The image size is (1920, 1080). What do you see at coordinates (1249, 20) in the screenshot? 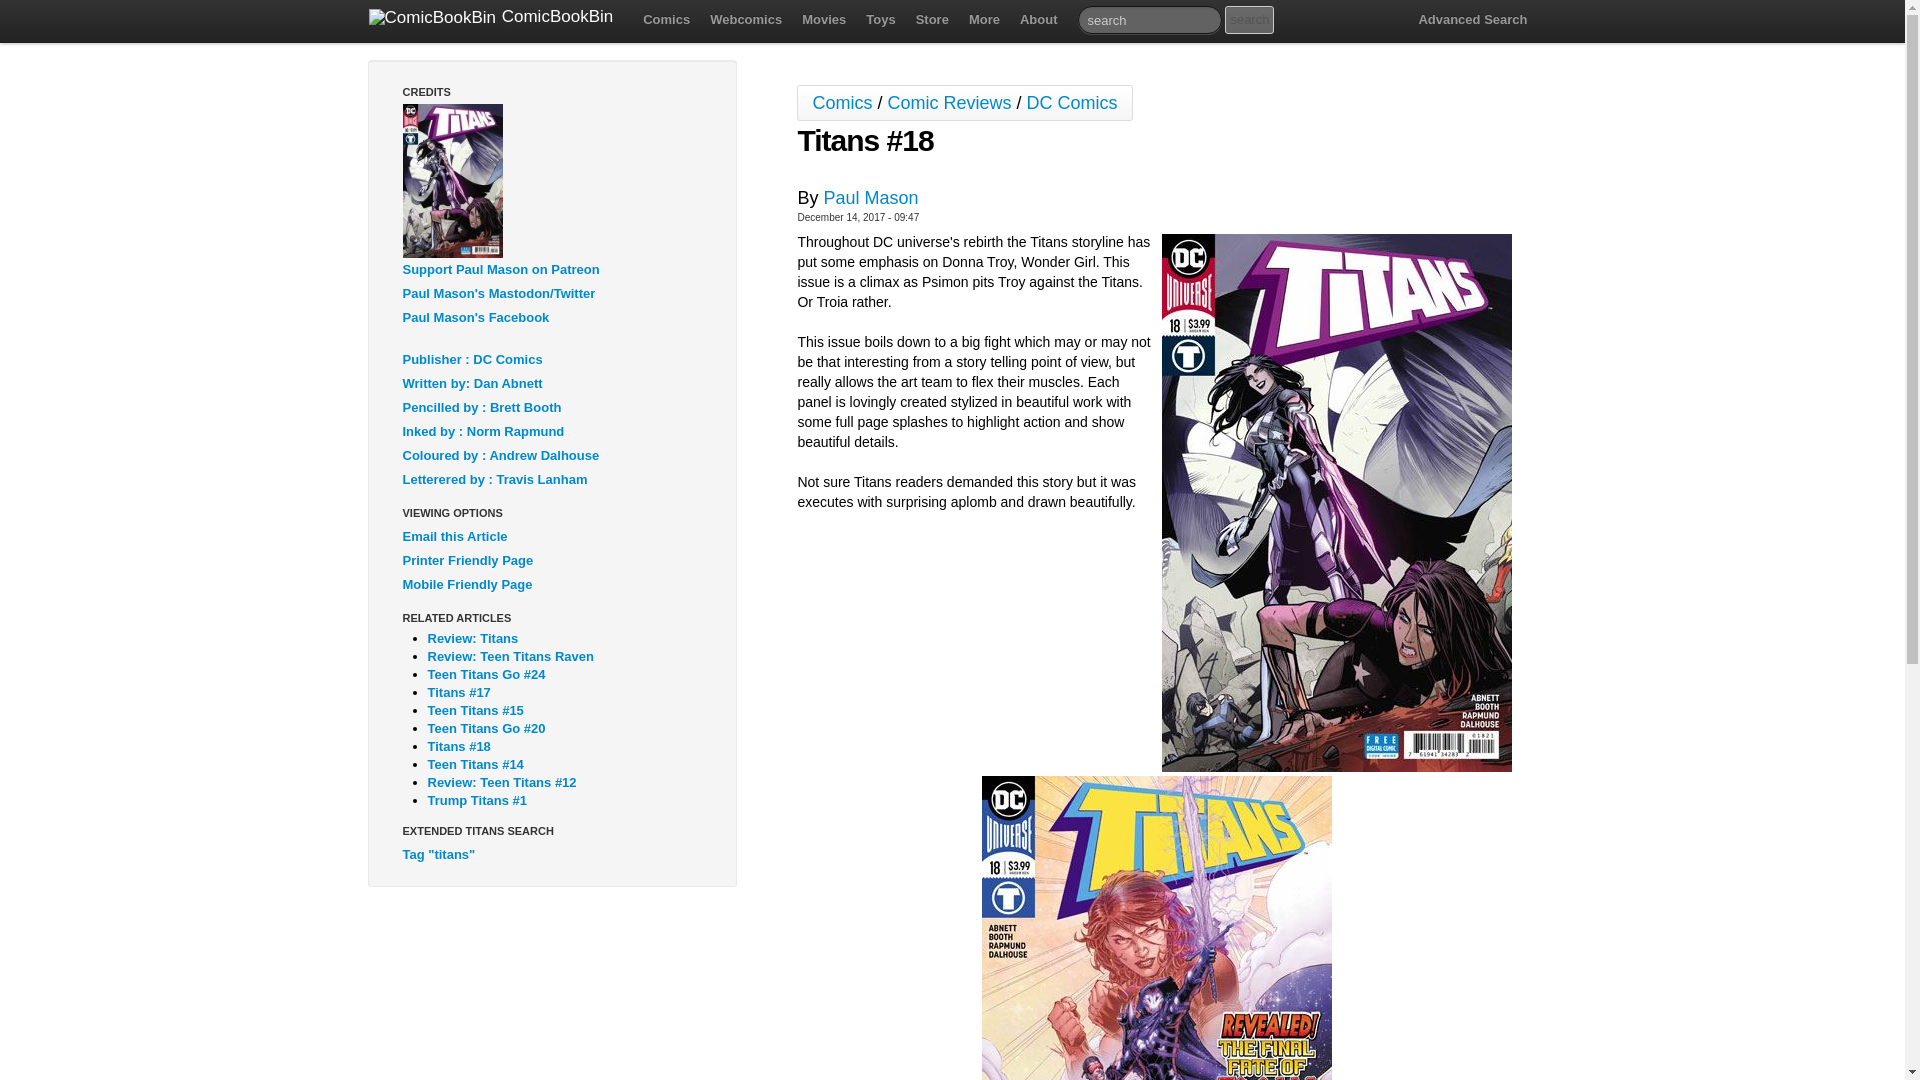
I see `search` at bounding box center [1249, 20].